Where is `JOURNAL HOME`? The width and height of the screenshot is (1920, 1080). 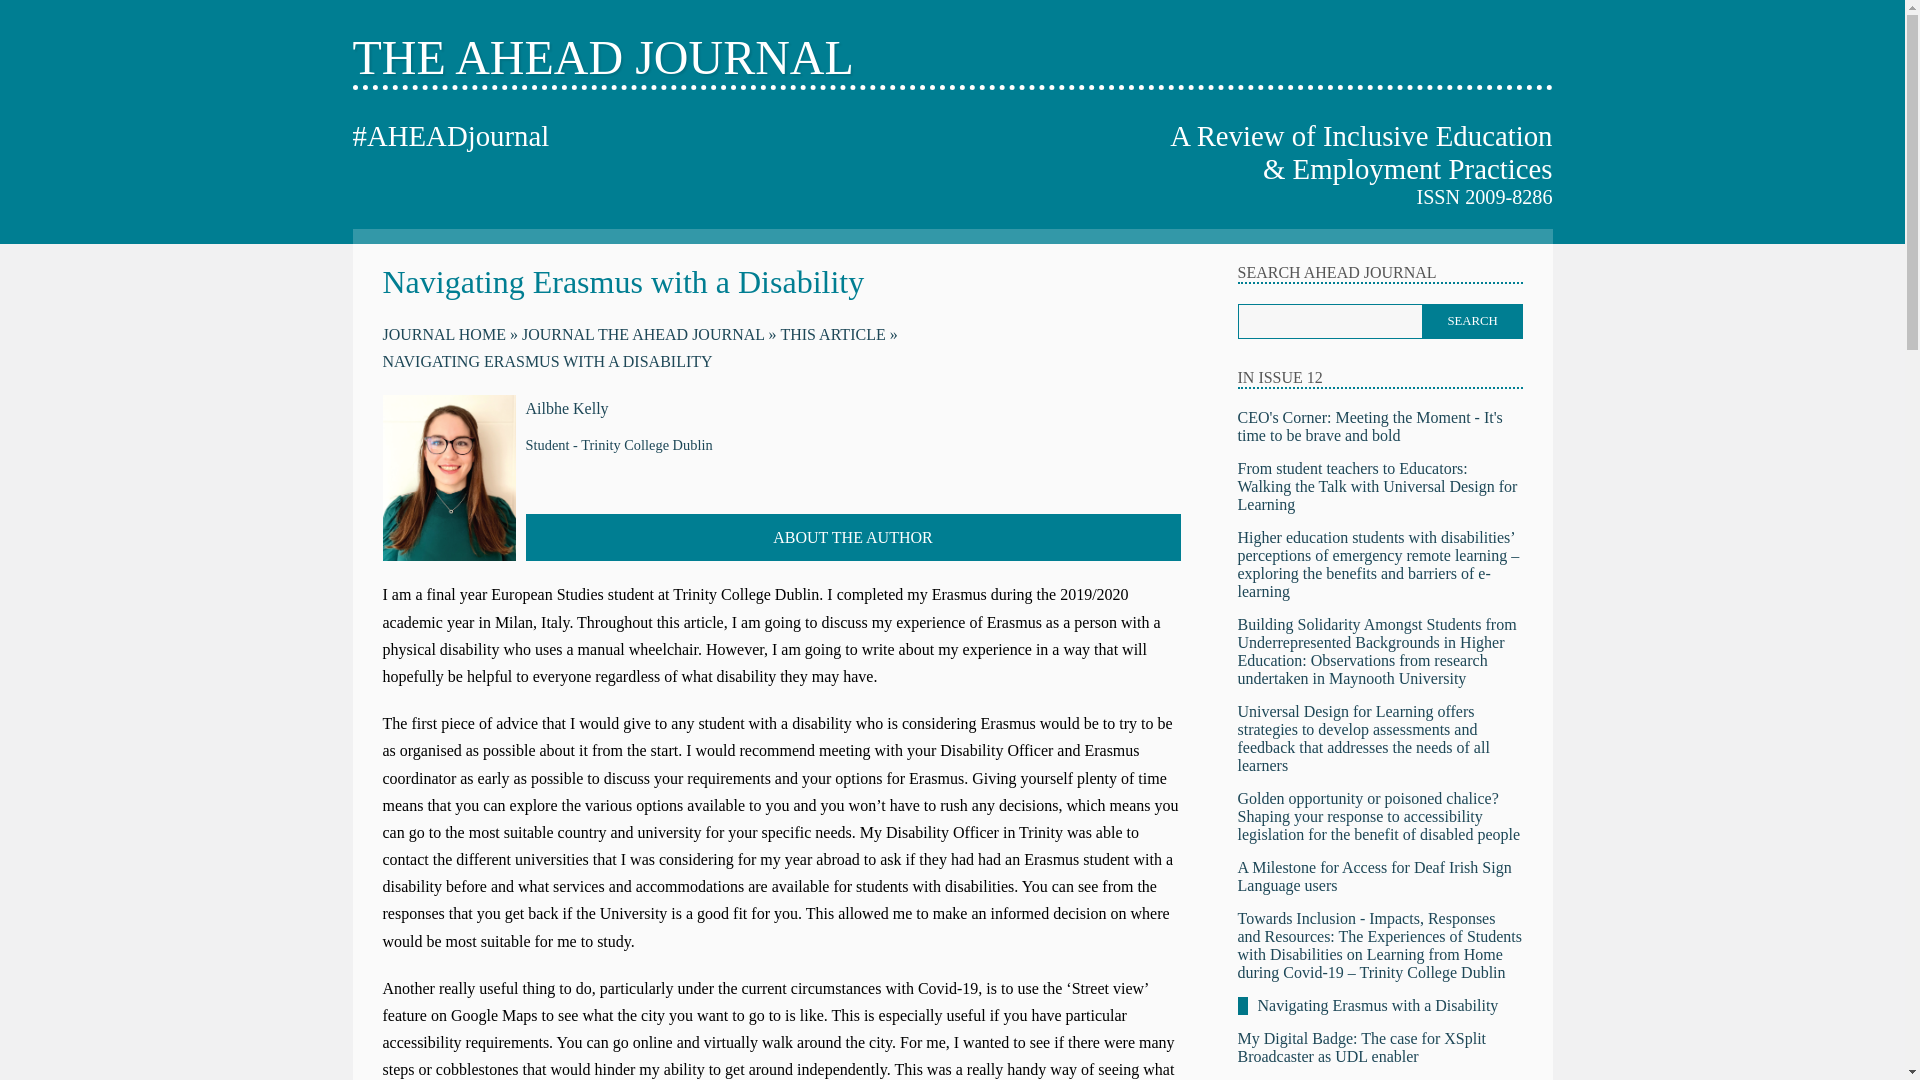
JOURNAL HOME is located at coordinates (449, 334).